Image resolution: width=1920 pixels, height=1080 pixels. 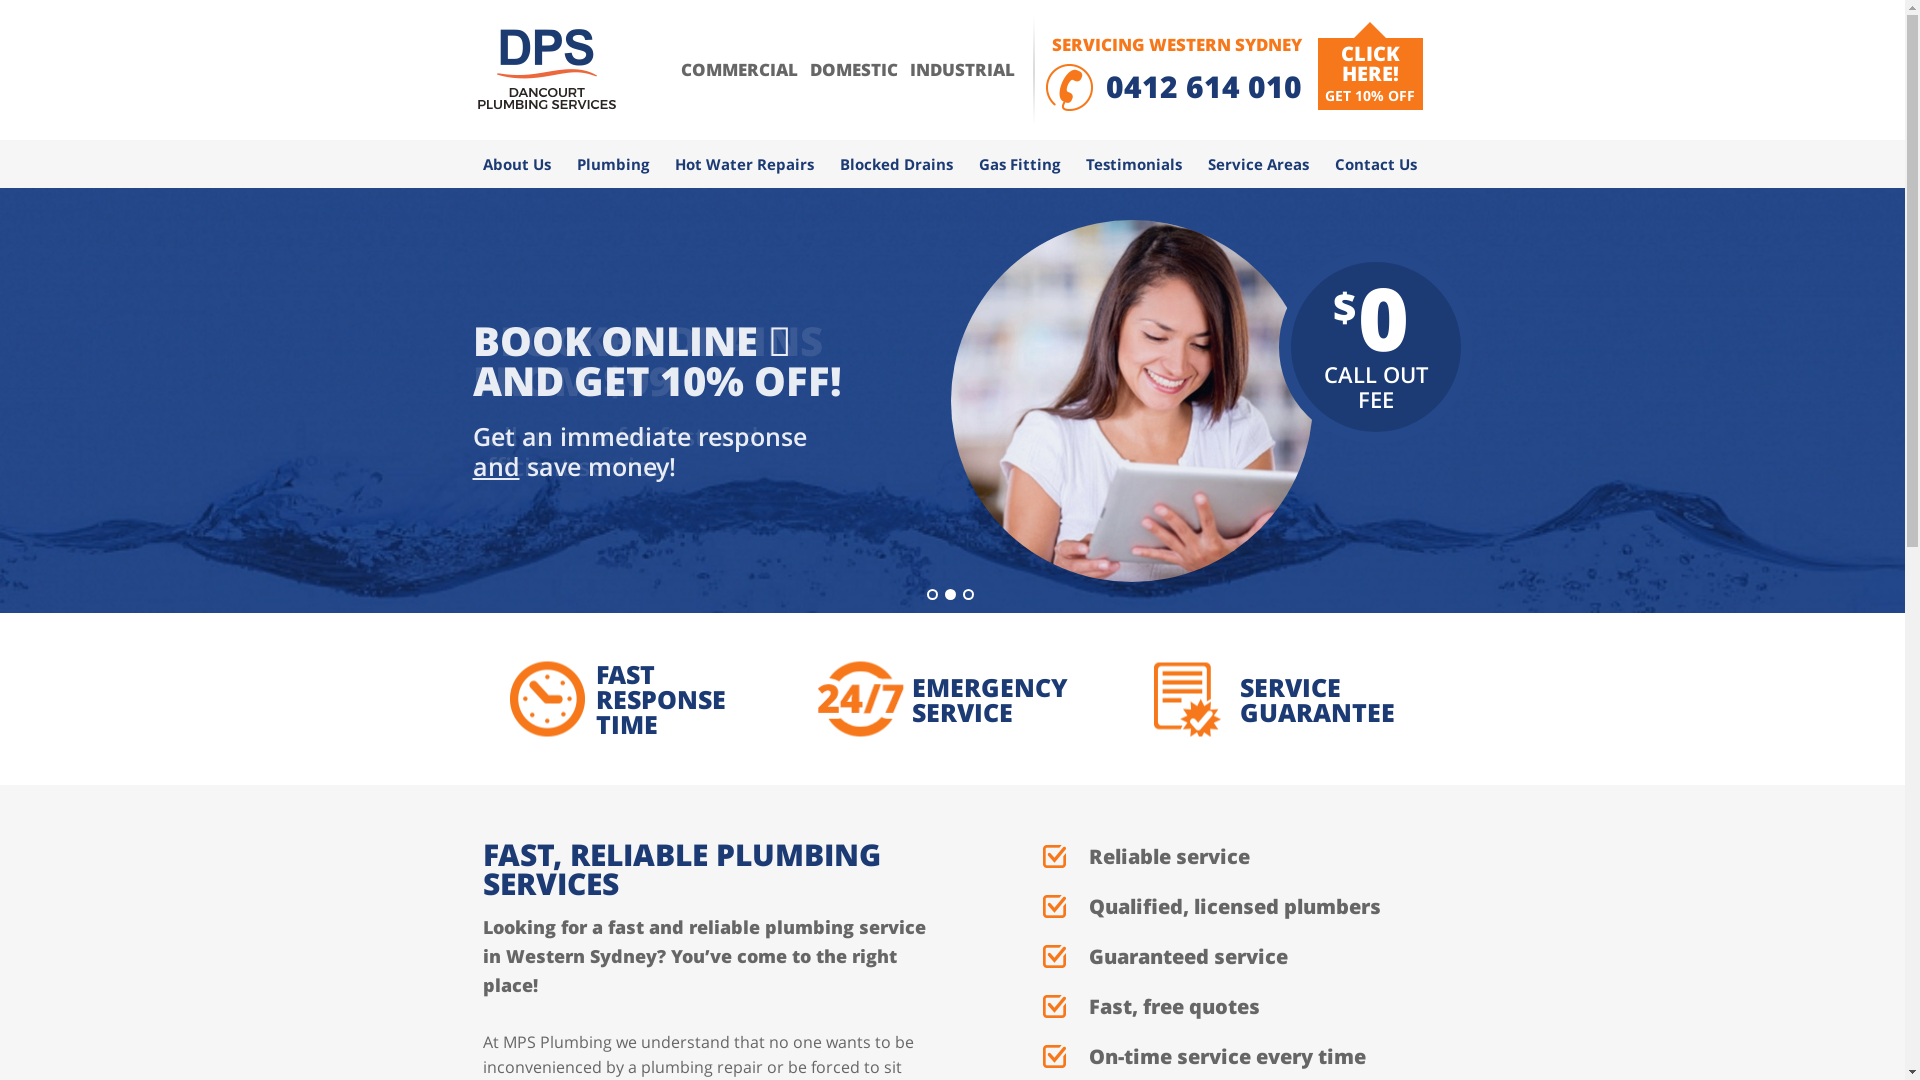 What do you see at coordinates (744, 164) in the screenshot?
I see `Hot Water Repairs` at bounding box center [744, 164].